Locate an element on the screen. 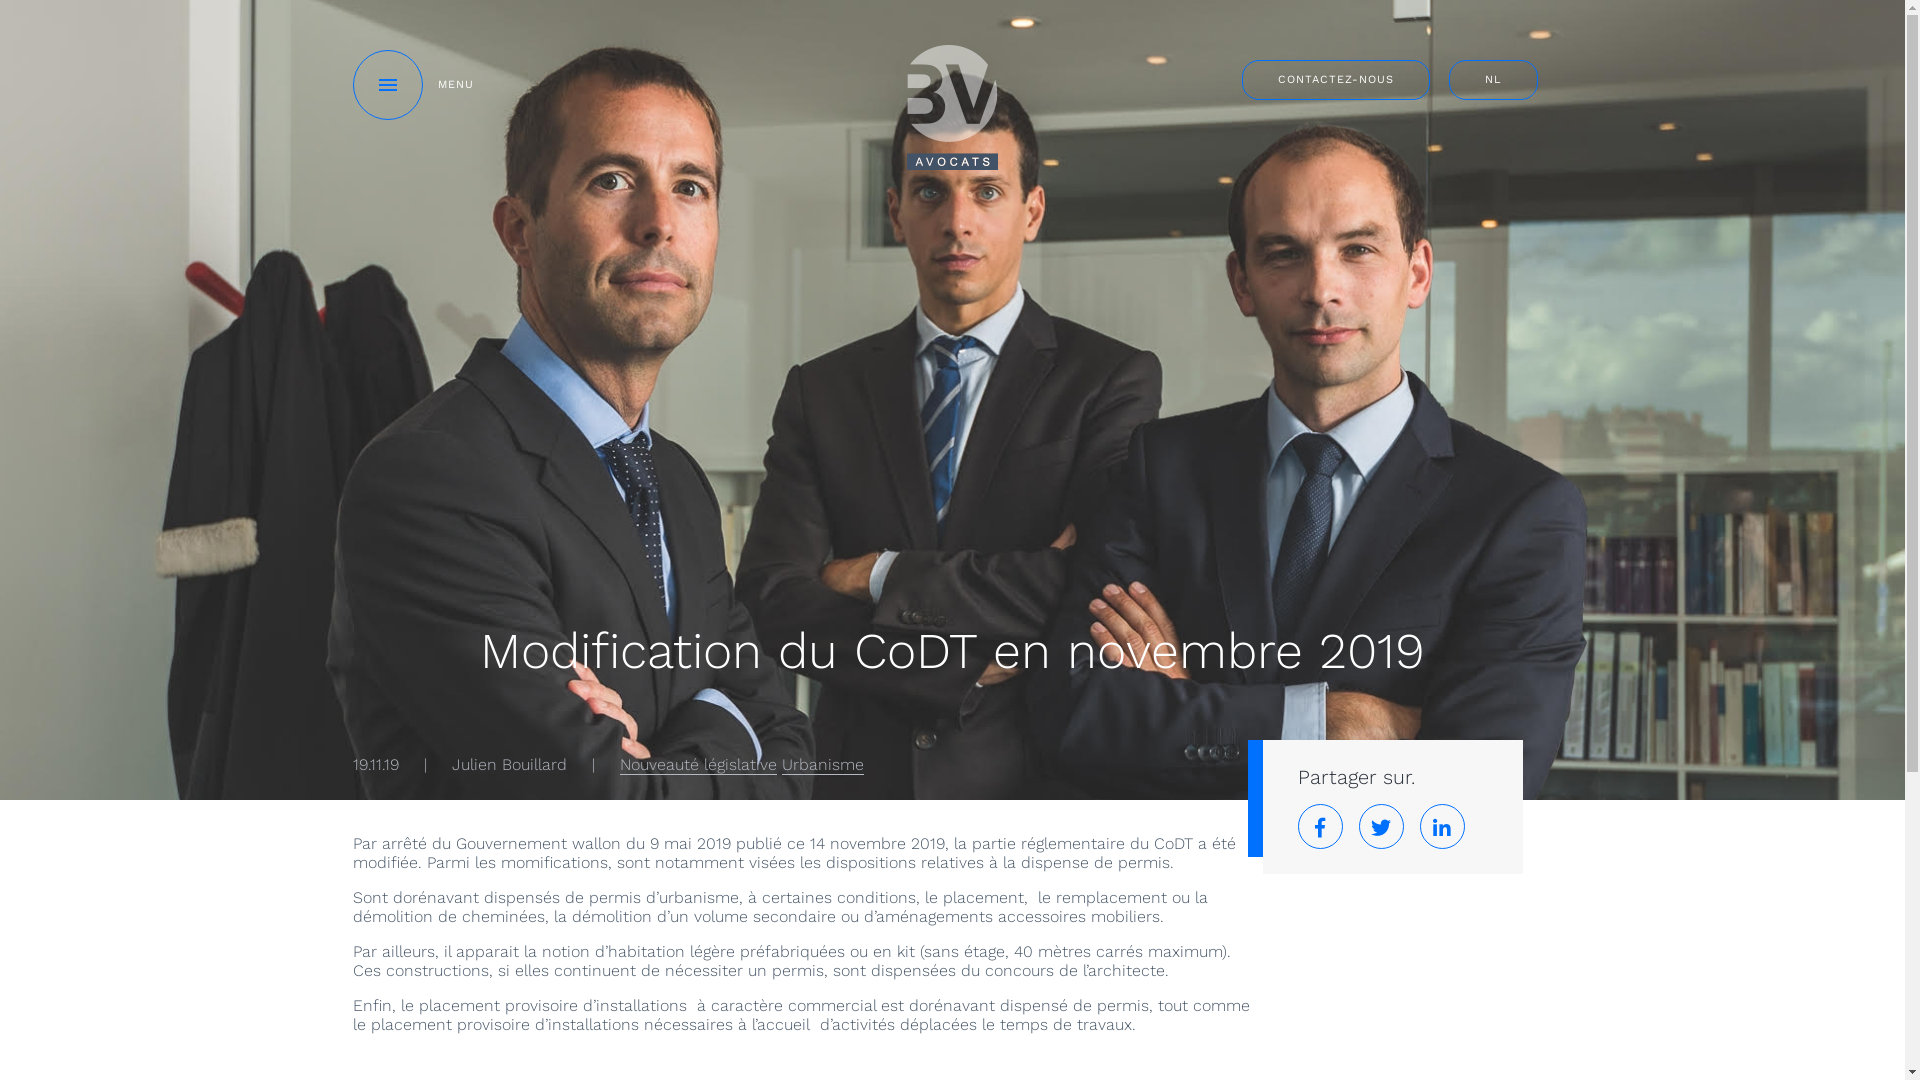 The height and width of the screenshot is (1080, 1920). NL is located at coordinates (1492, 80).